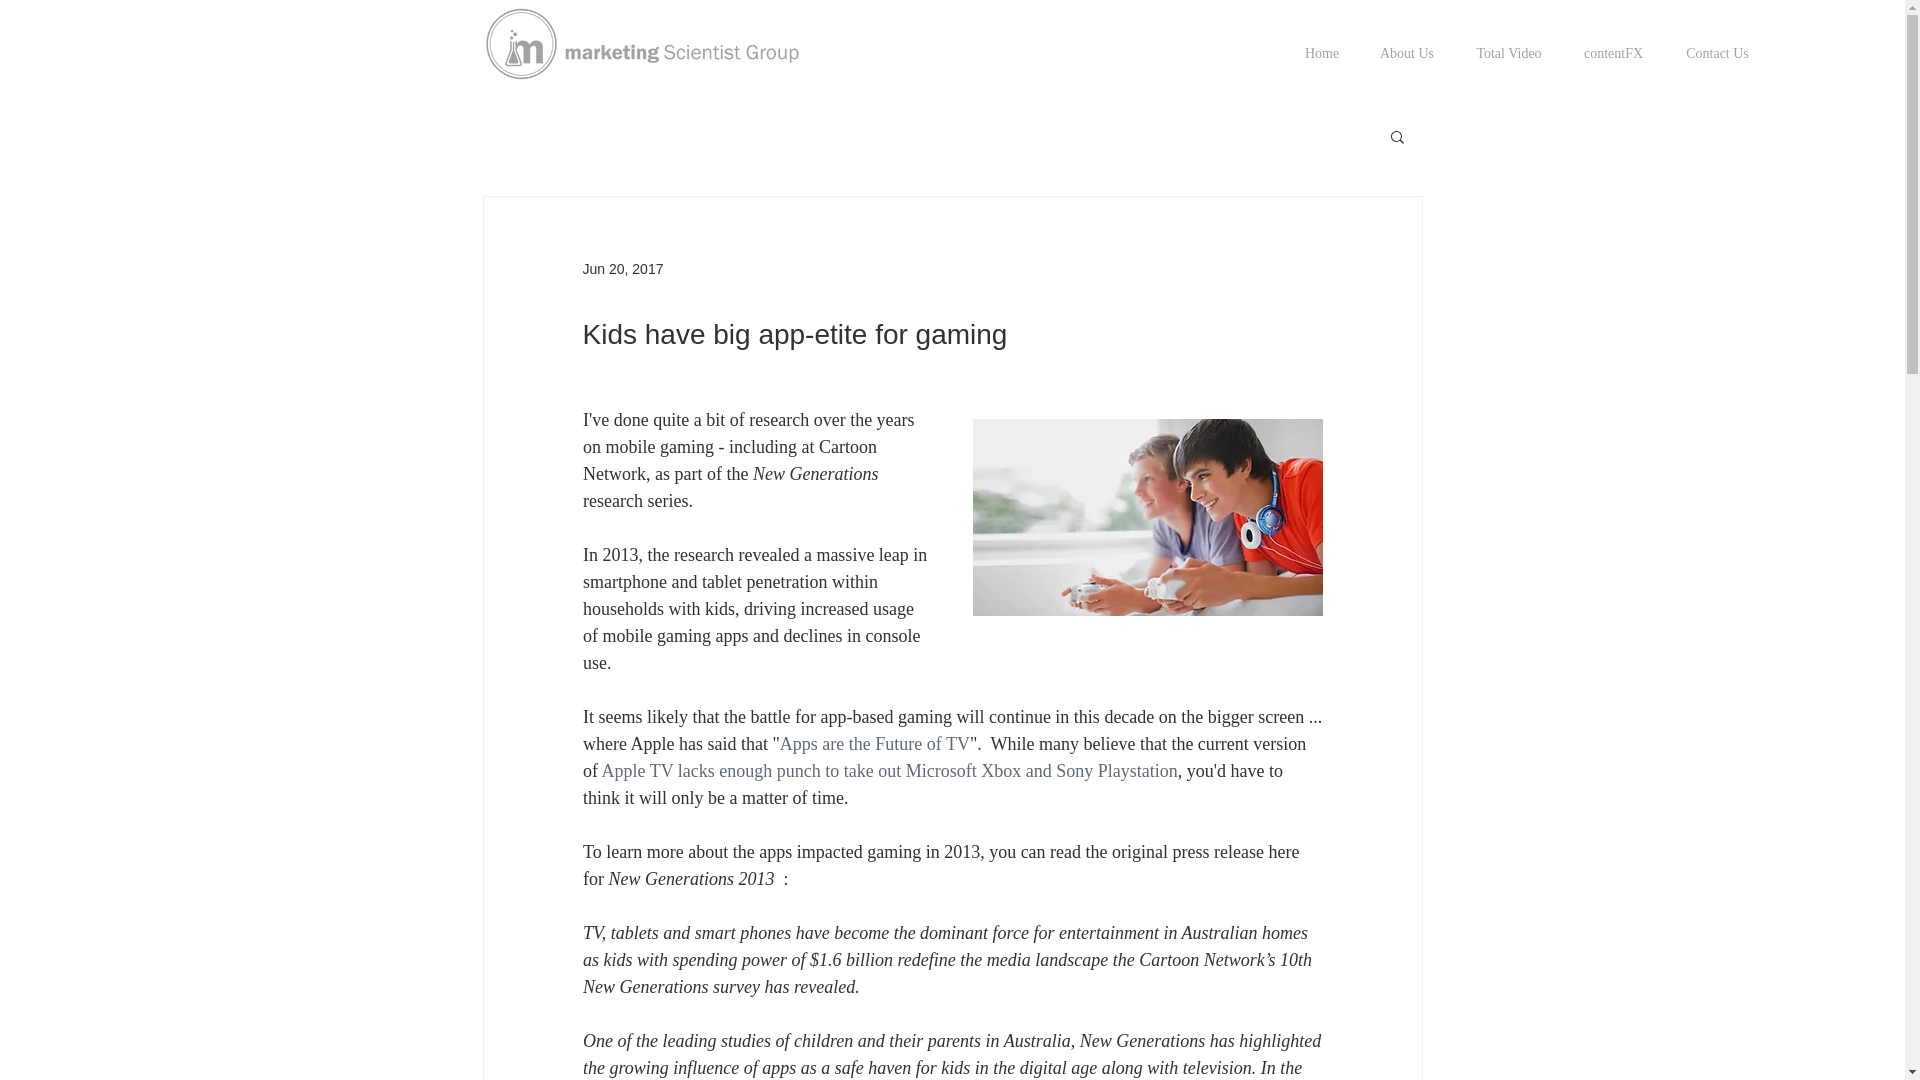  I want to click on Contact Us, so click(1717, 54).